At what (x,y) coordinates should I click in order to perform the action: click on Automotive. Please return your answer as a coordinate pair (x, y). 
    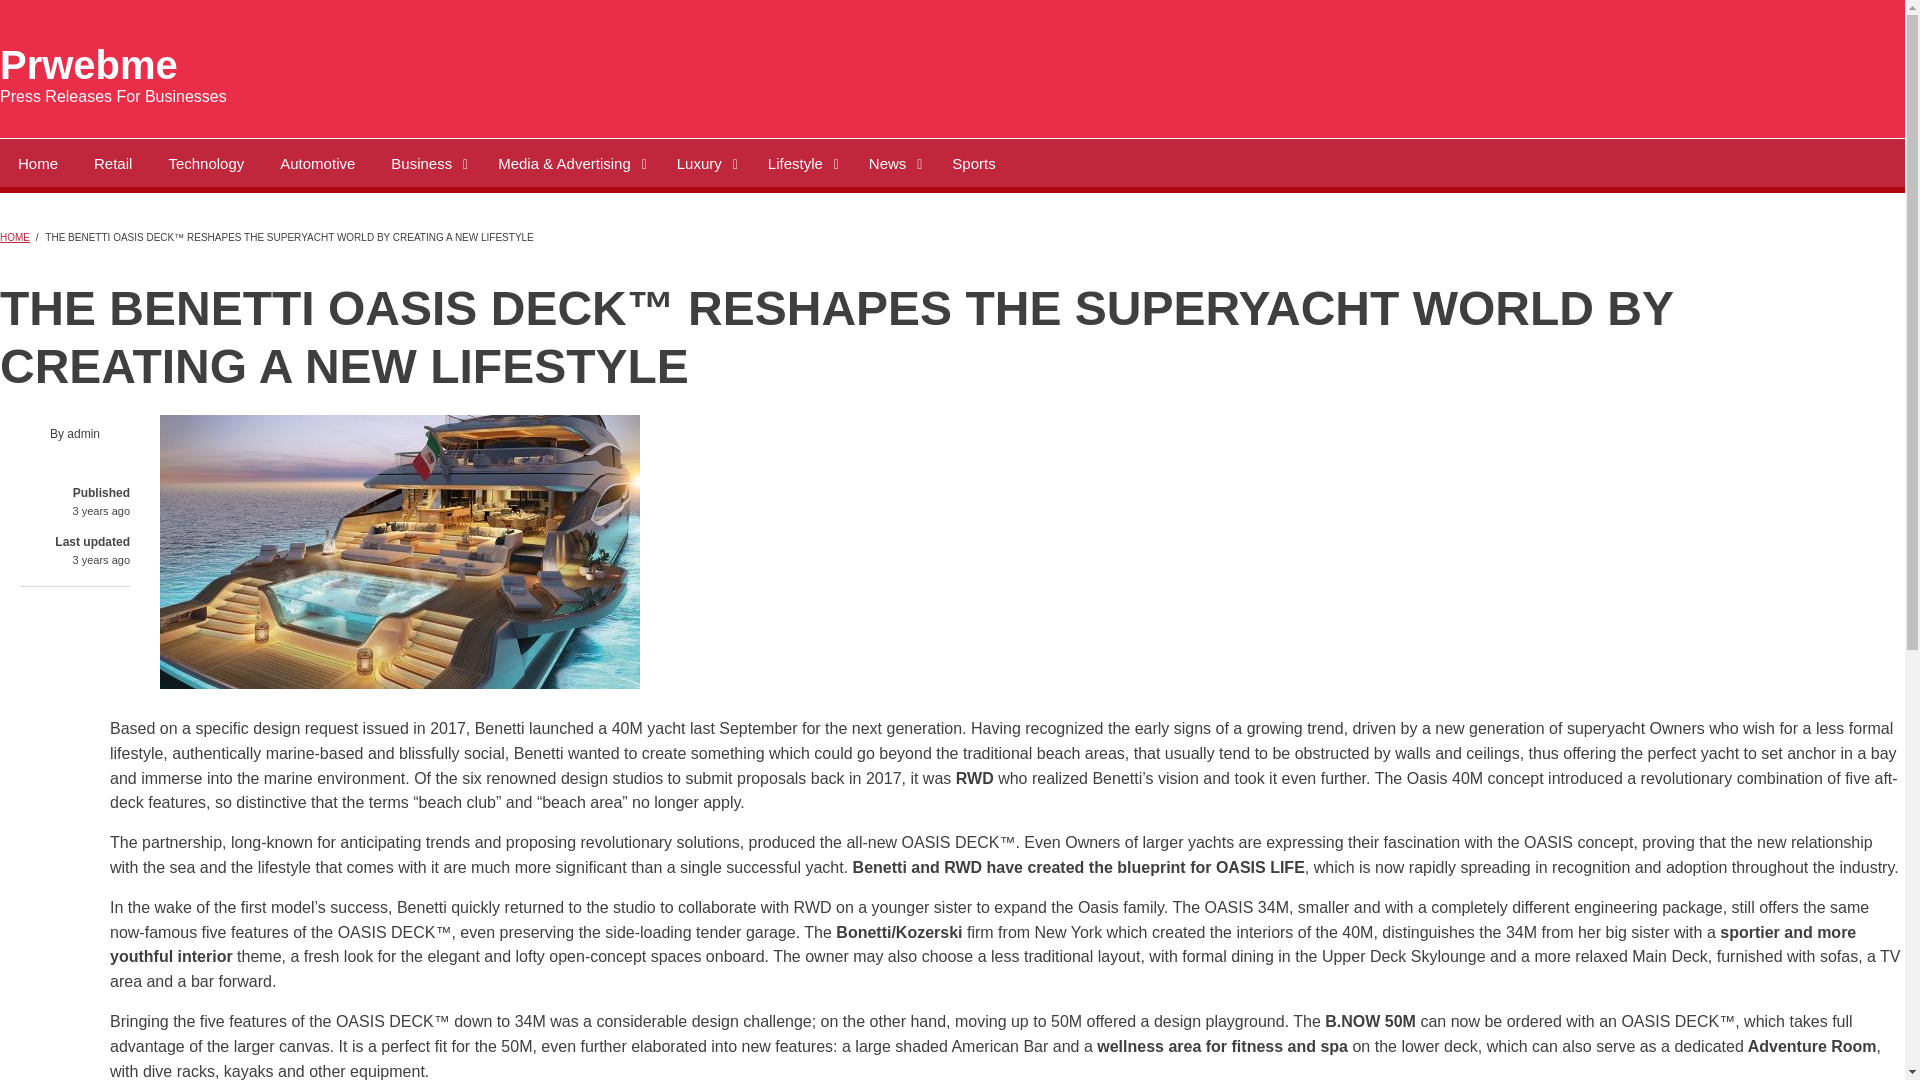
    Looking at the image, I should click on (316, 162).